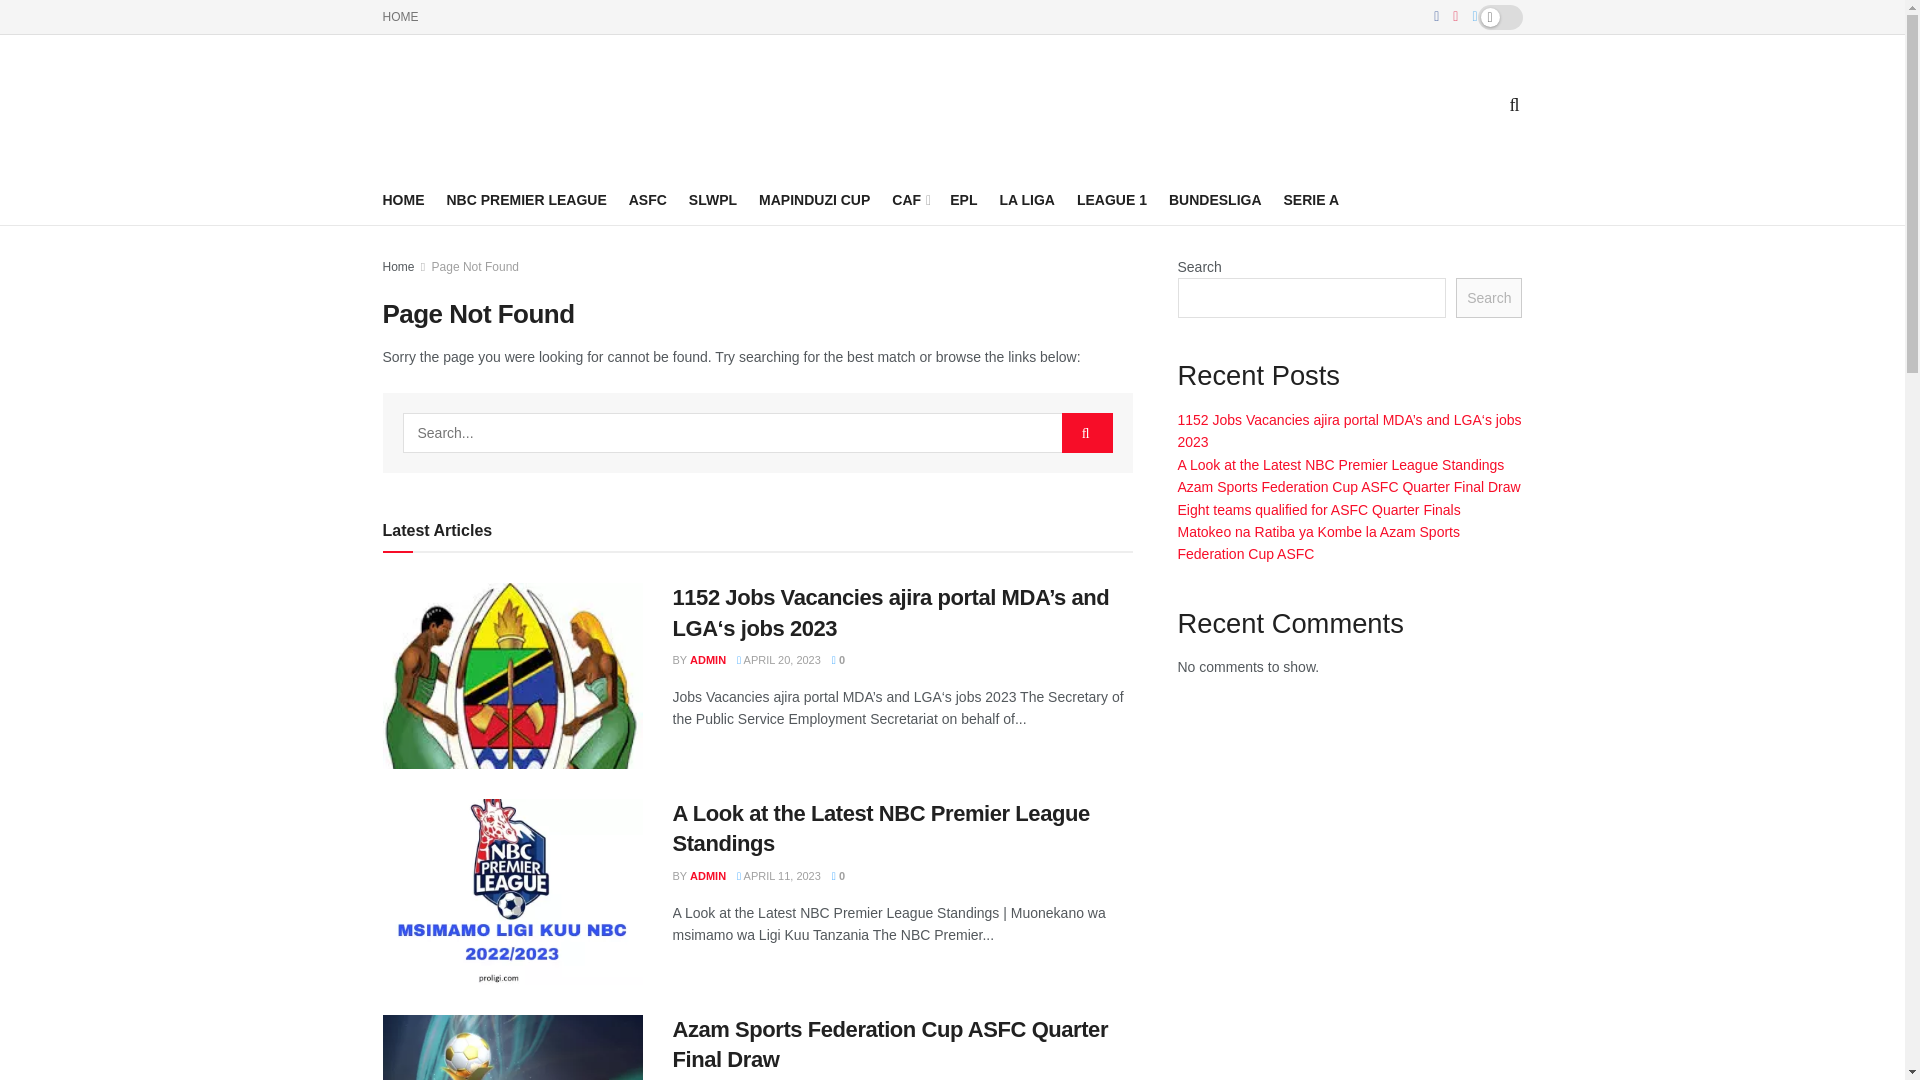  What do you see at coordinates (648, 199) in the screenshot?
I see `ASFC` at bounding box center [648, 199].